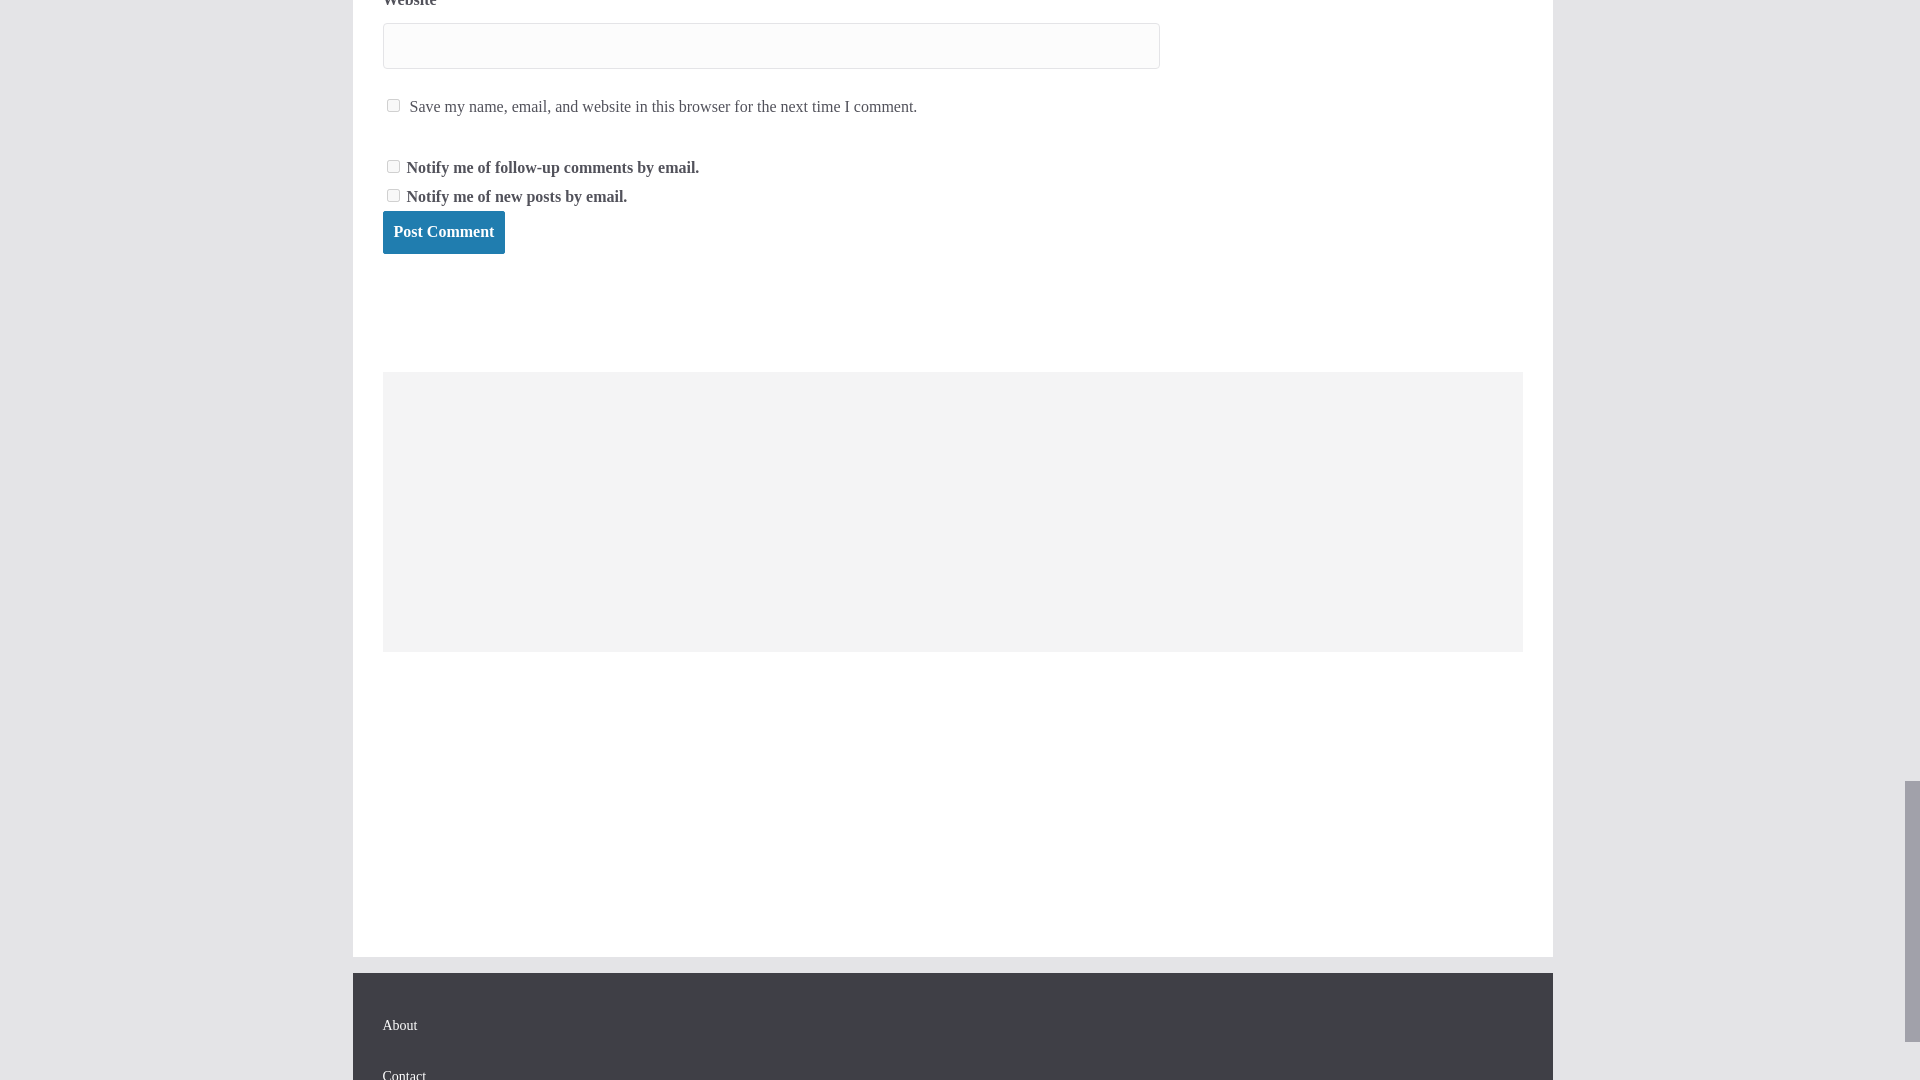 This screenshot has height=1080, width=1920. Describe the element at coordinates (443, 232) in the screenshot. I see `Post Comment` at that location.